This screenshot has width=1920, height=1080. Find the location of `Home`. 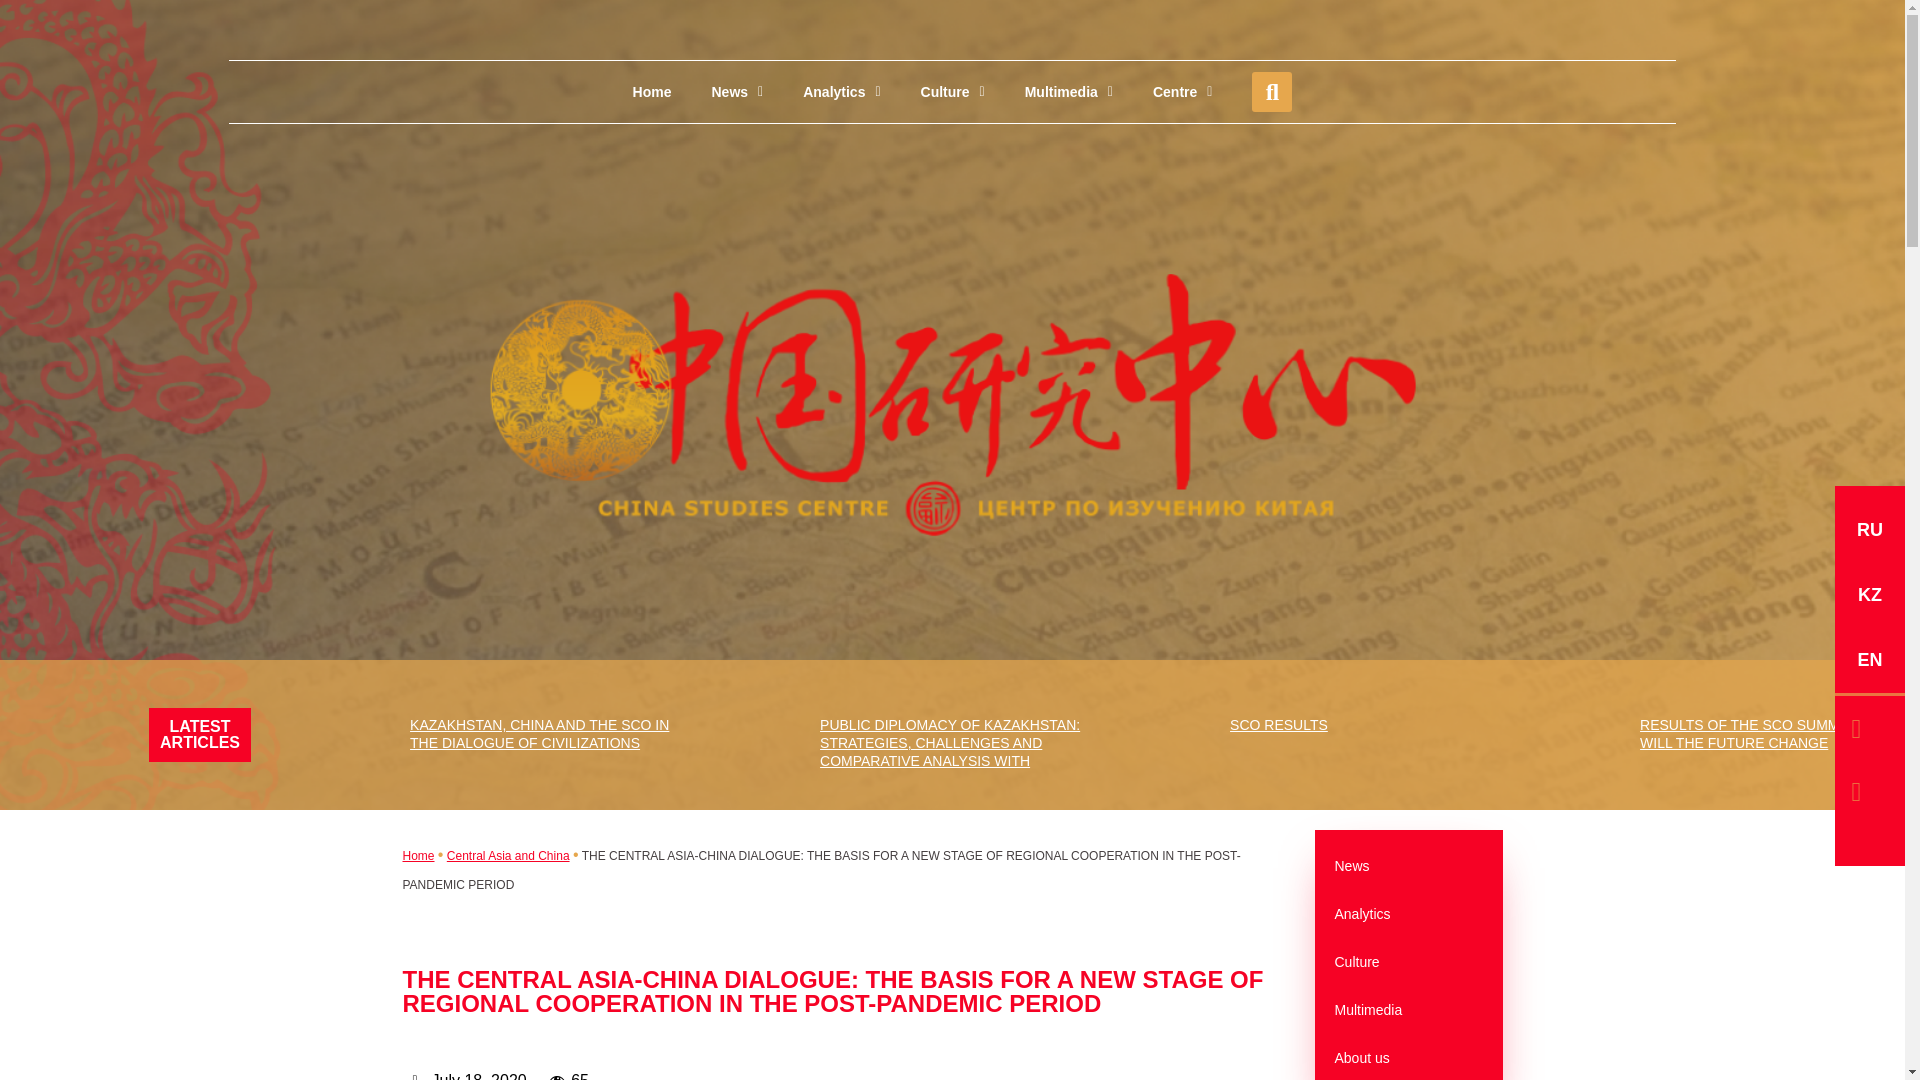

Home is located at coordinates (417, 855).